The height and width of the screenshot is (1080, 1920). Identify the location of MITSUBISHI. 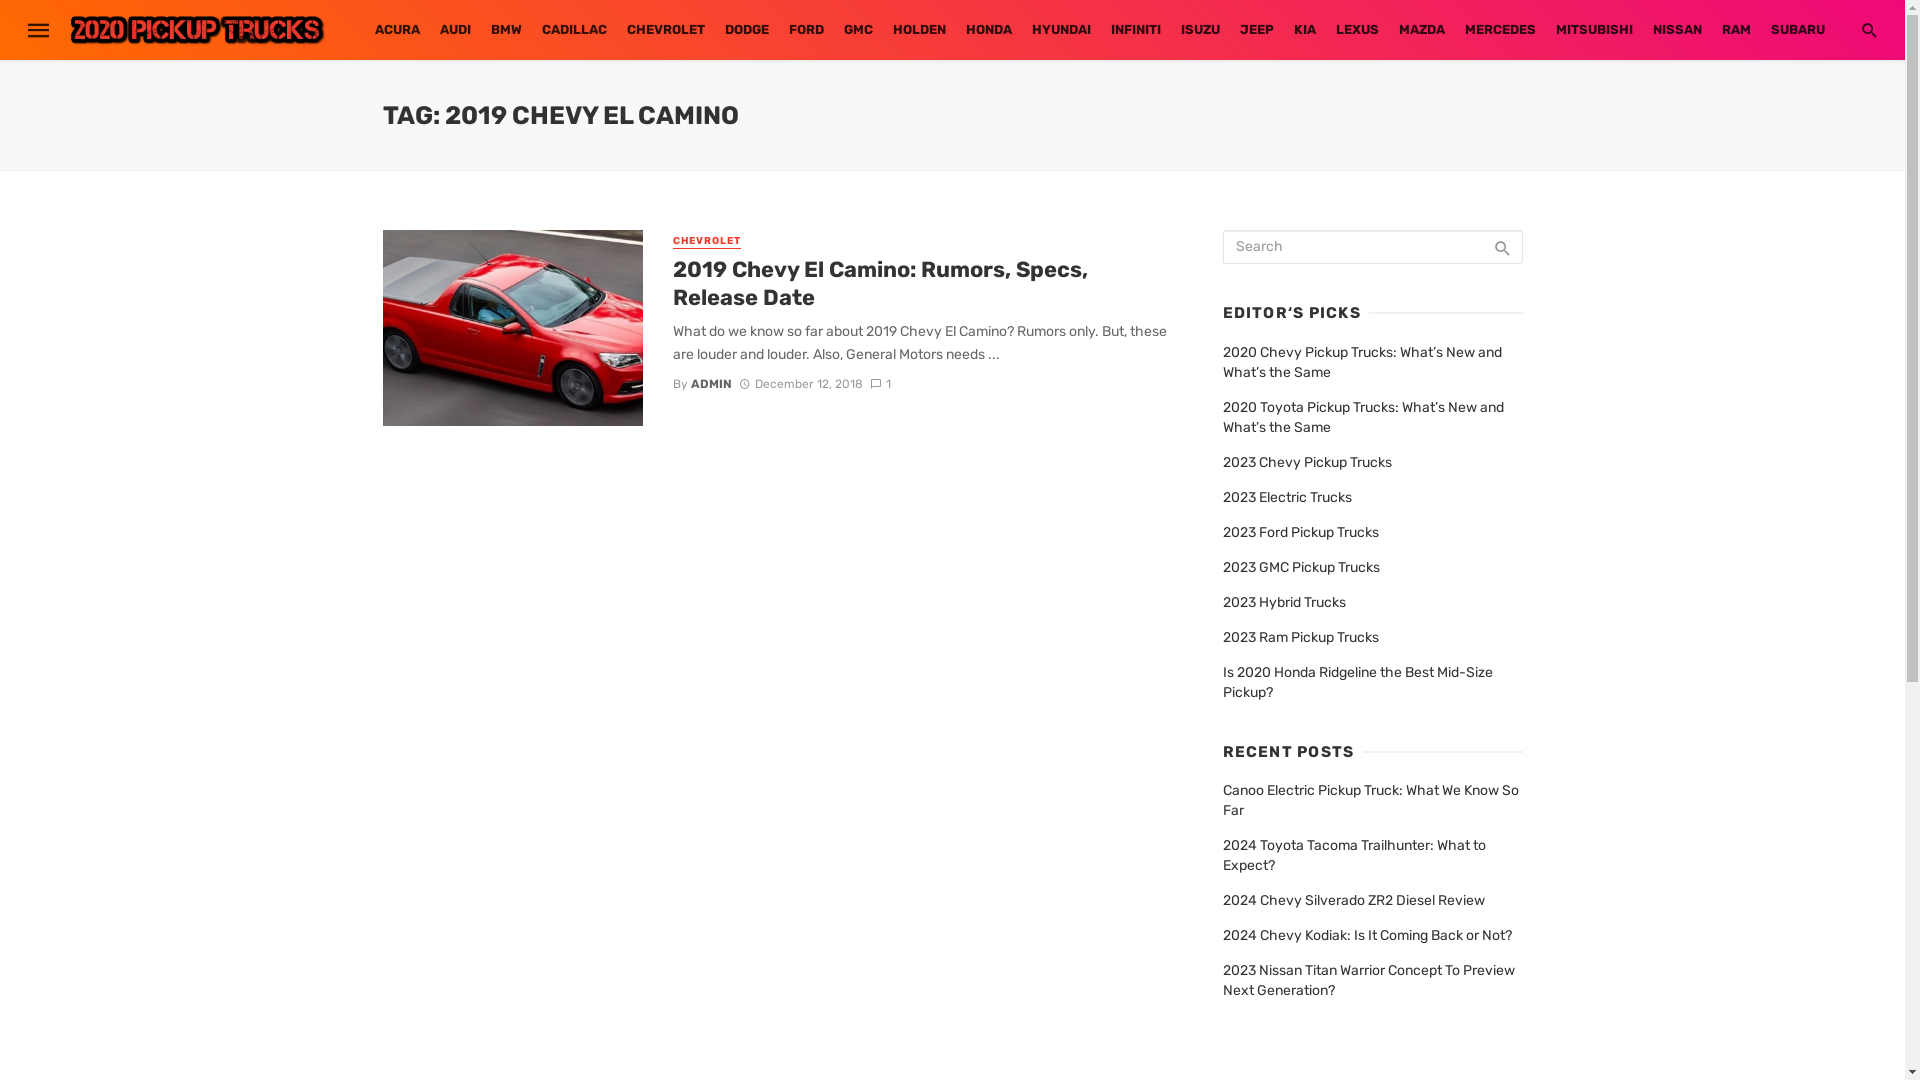
(1594, 30).